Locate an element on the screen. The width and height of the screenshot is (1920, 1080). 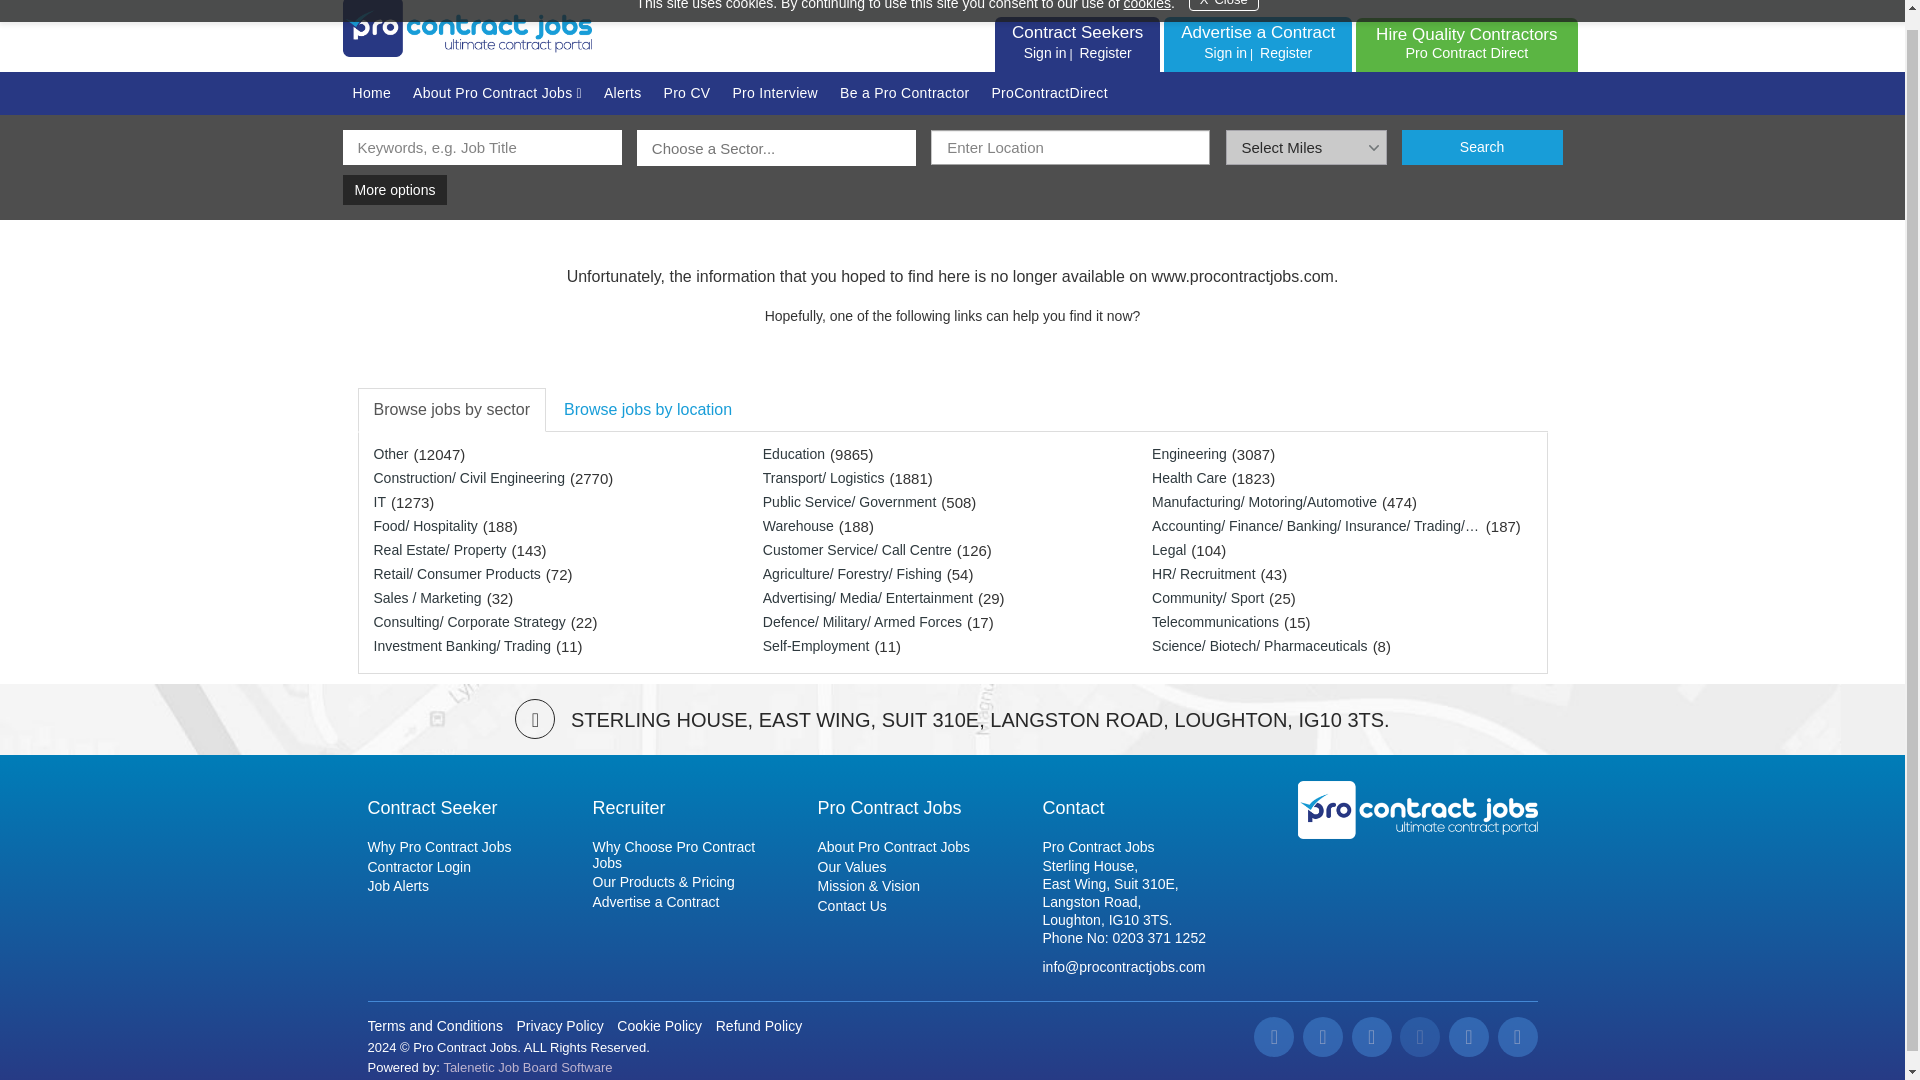
Talenetic is located at coordinates (1482, 146).